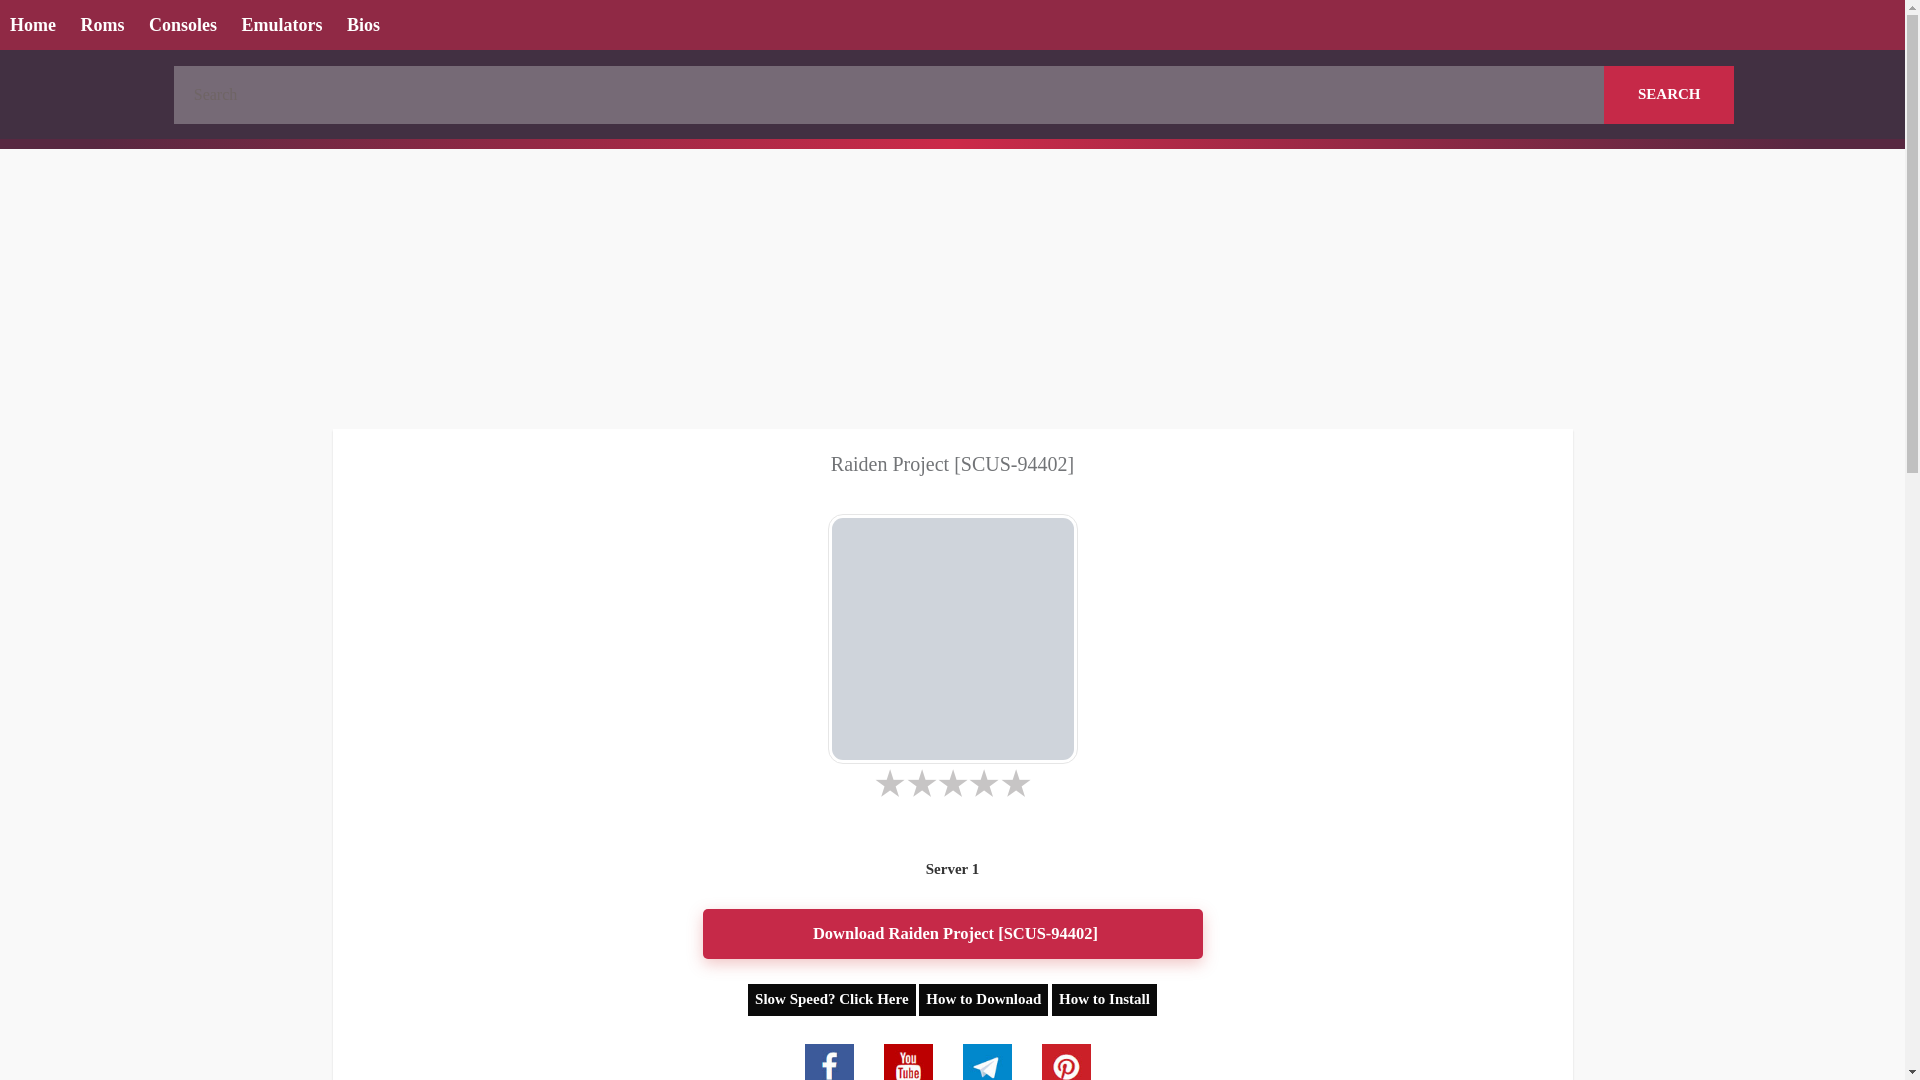 The height and width of the screenshot is (1080, 1920). What do you see at coordinates (1668, 94) in the screenshot?
I see `SEARCH` at bounding box center [1668, 94].